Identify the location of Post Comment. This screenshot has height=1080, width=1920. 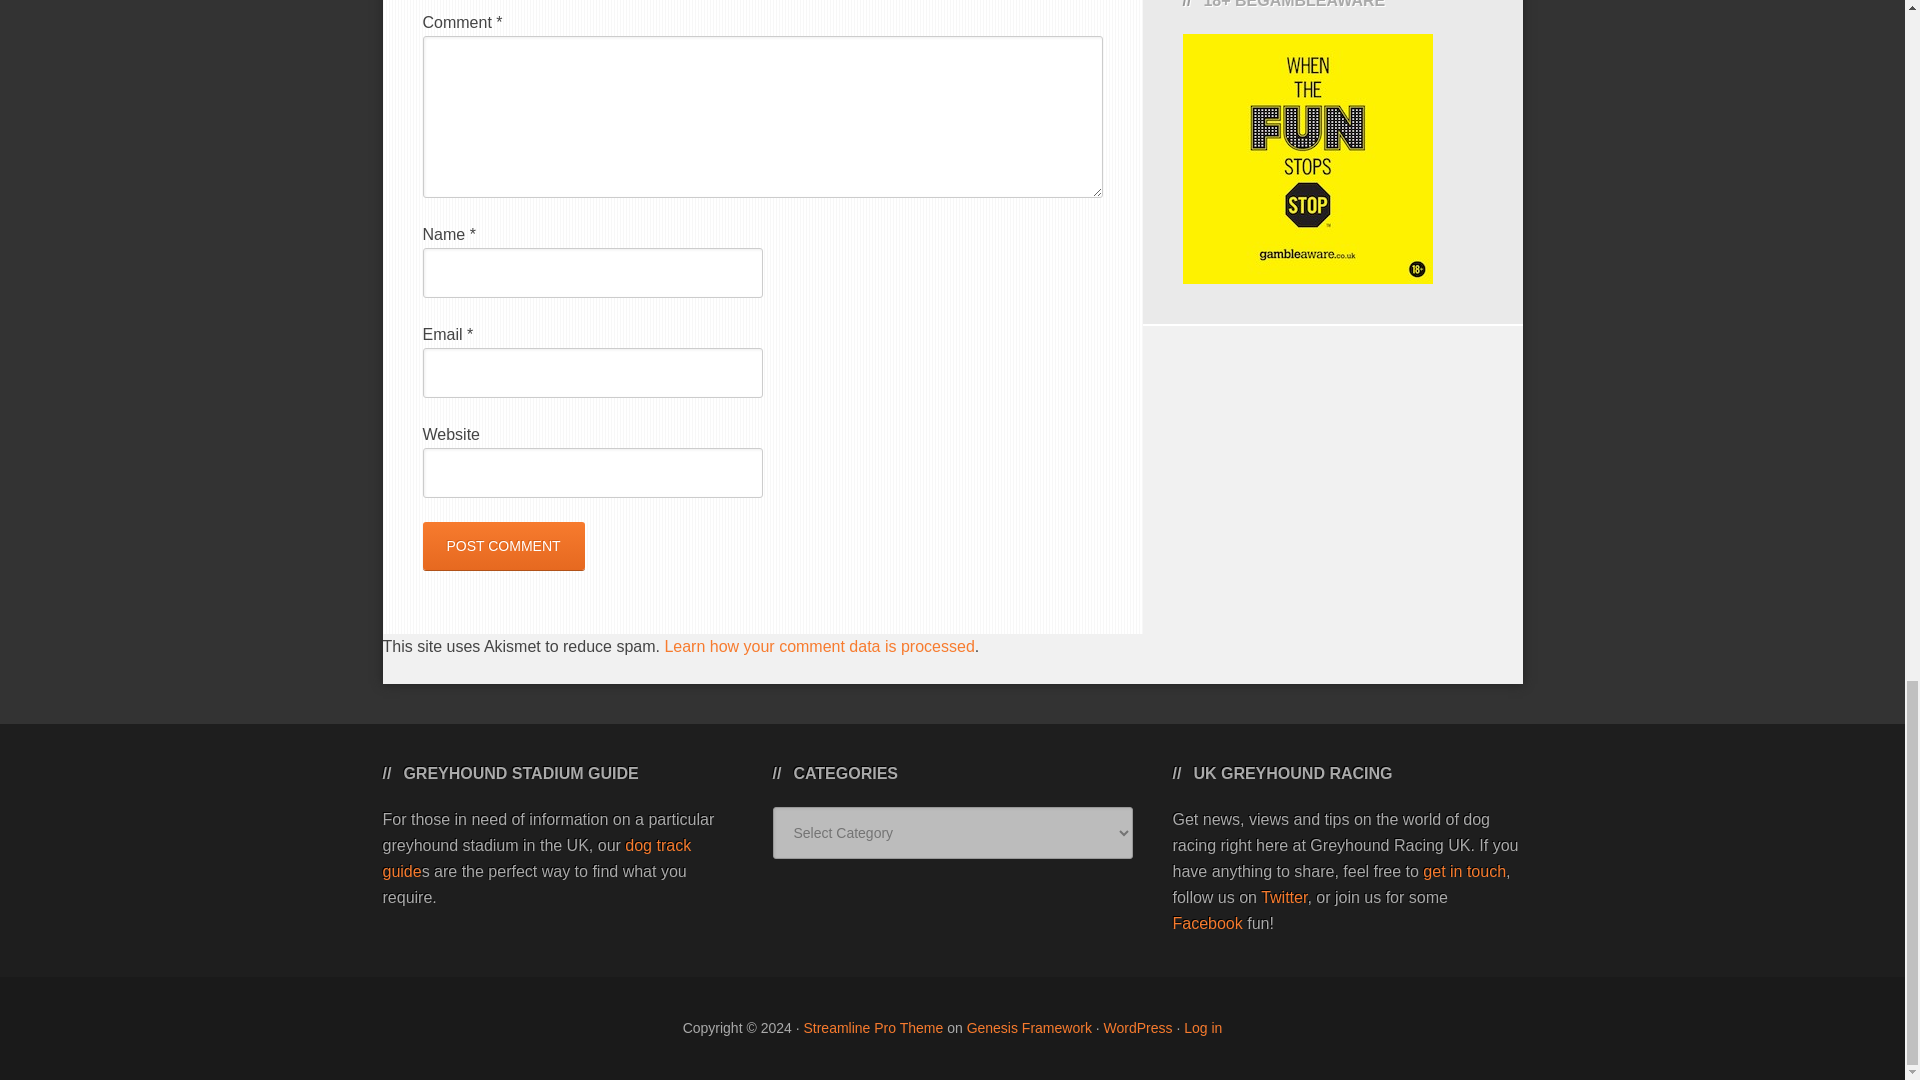
(502, 546).